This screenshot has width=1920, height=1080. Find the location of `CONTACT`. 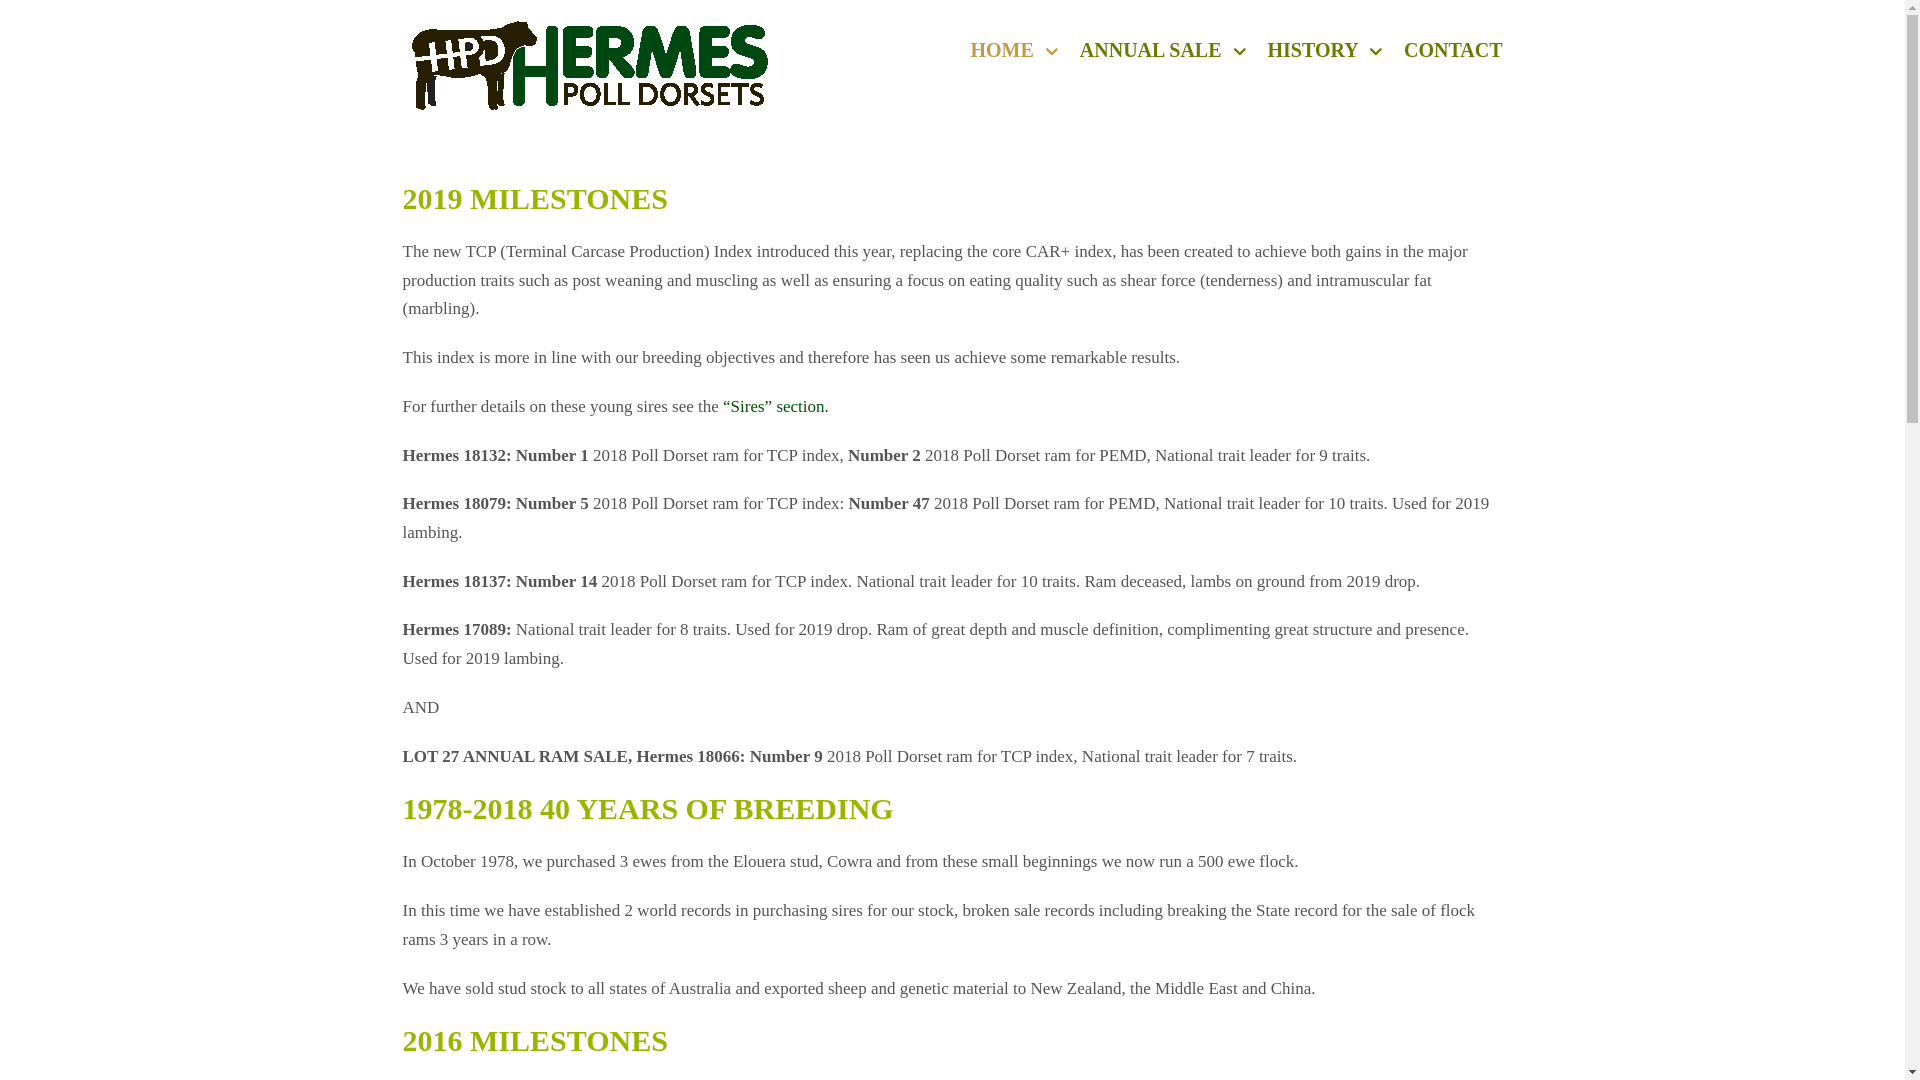

CONTACT is located at coordinates (1454, 50).